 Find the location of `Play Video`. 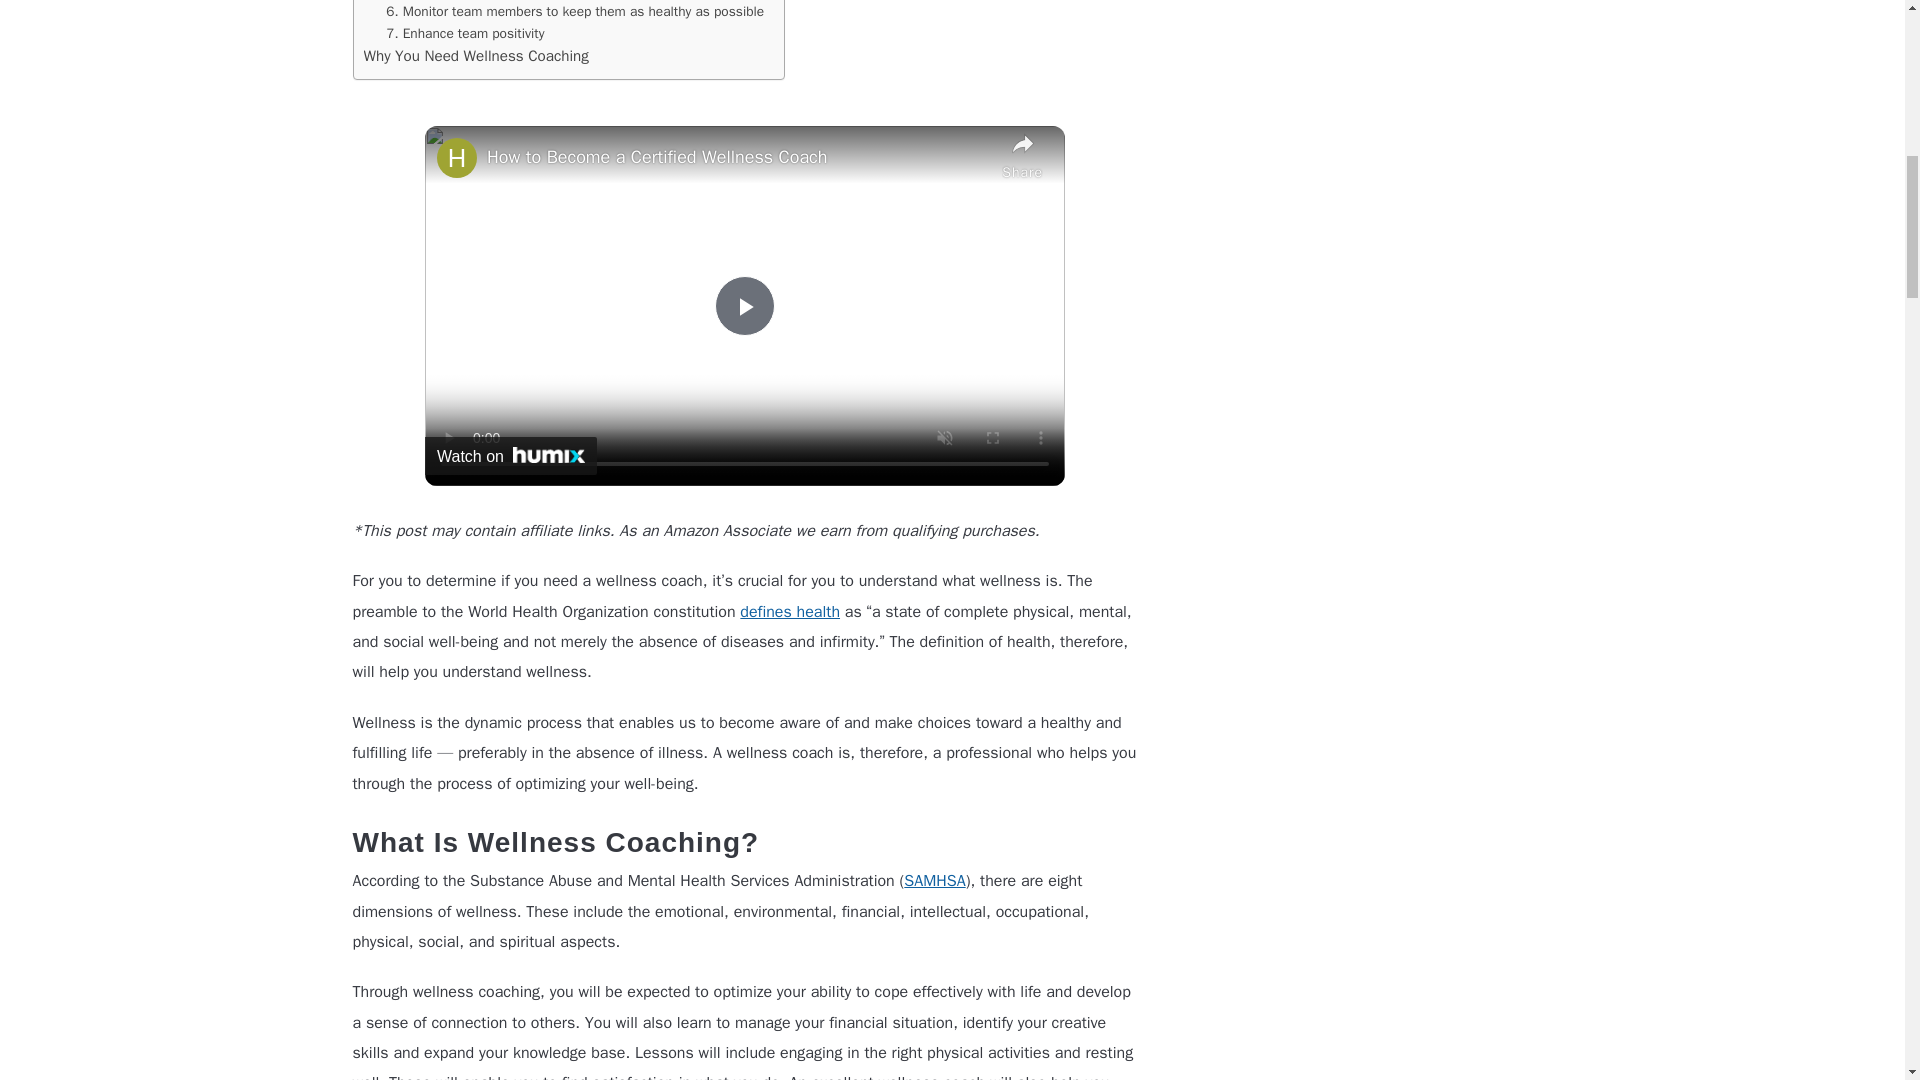

Play Video is located at coordinates (744, 306).